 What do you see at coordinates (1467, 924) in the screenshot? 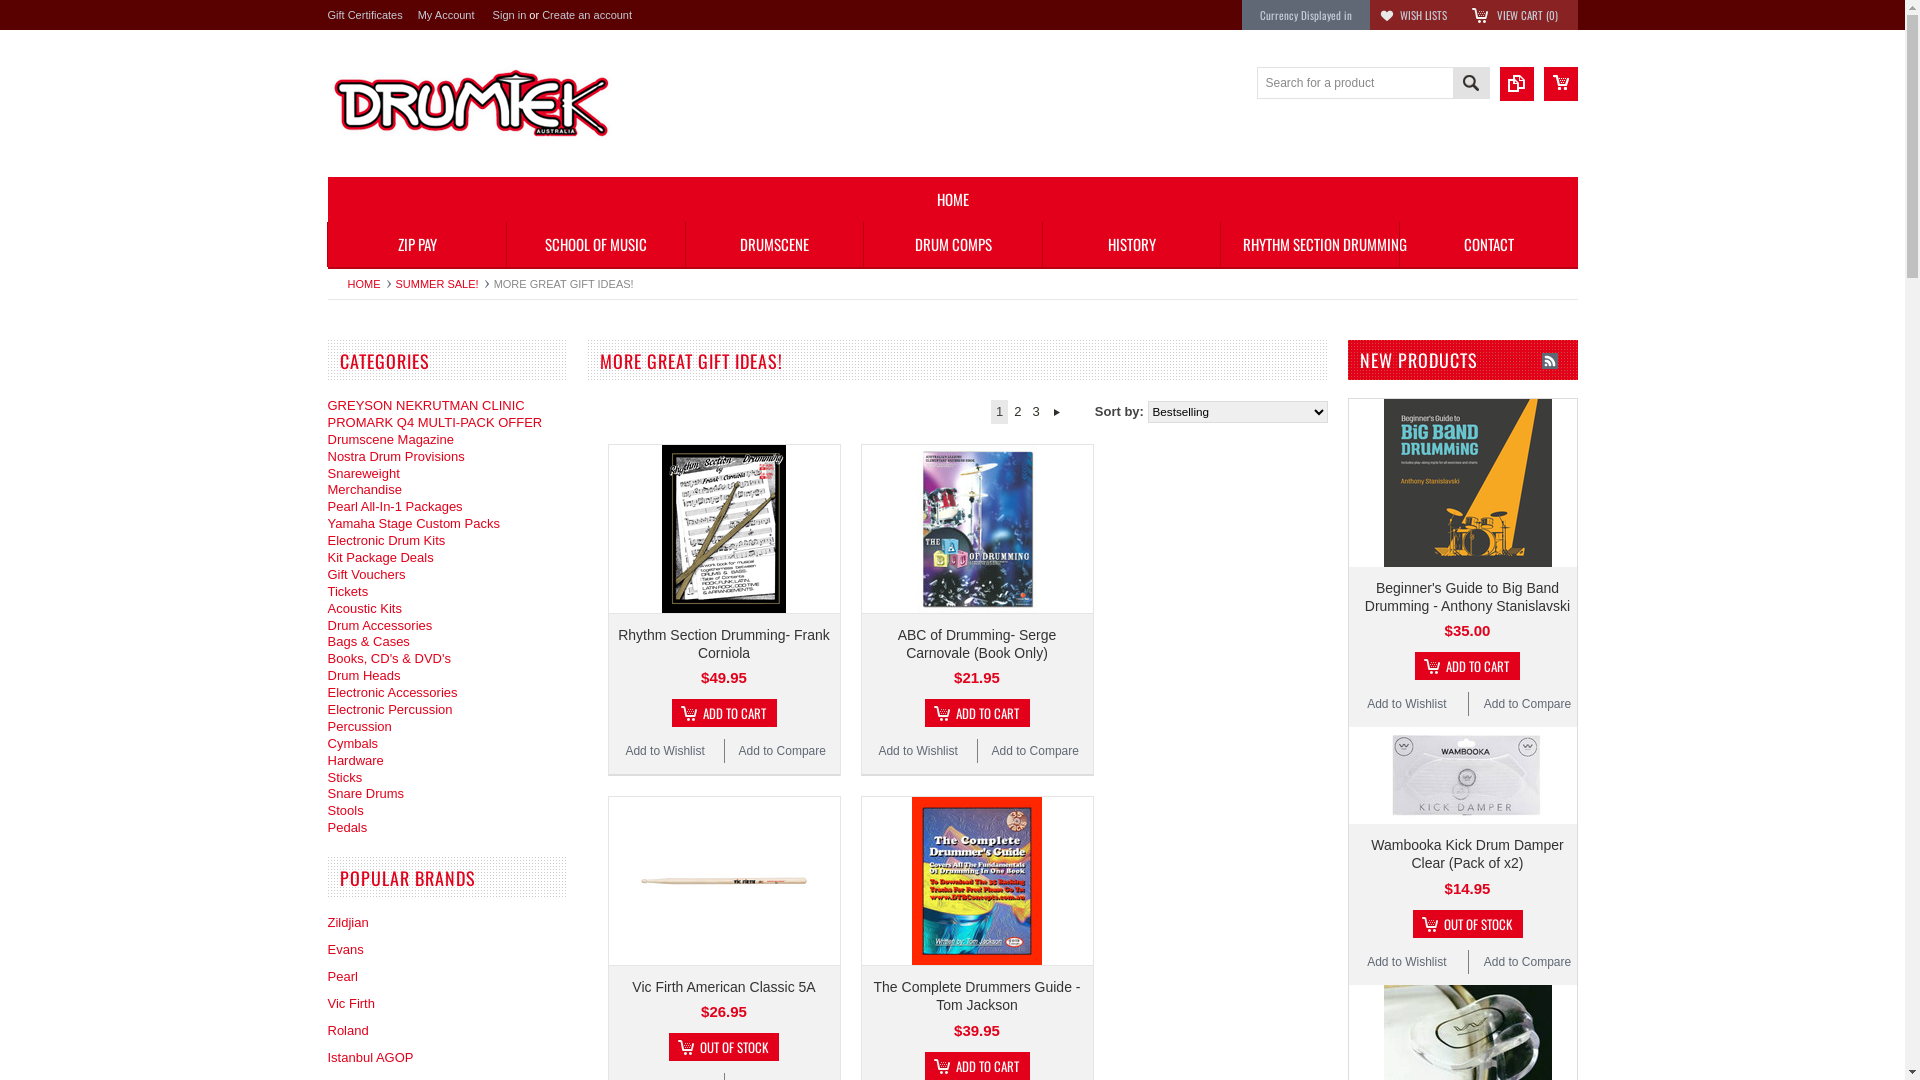
I see `OUT OF STOCK` at bounding box center [1467, 924].